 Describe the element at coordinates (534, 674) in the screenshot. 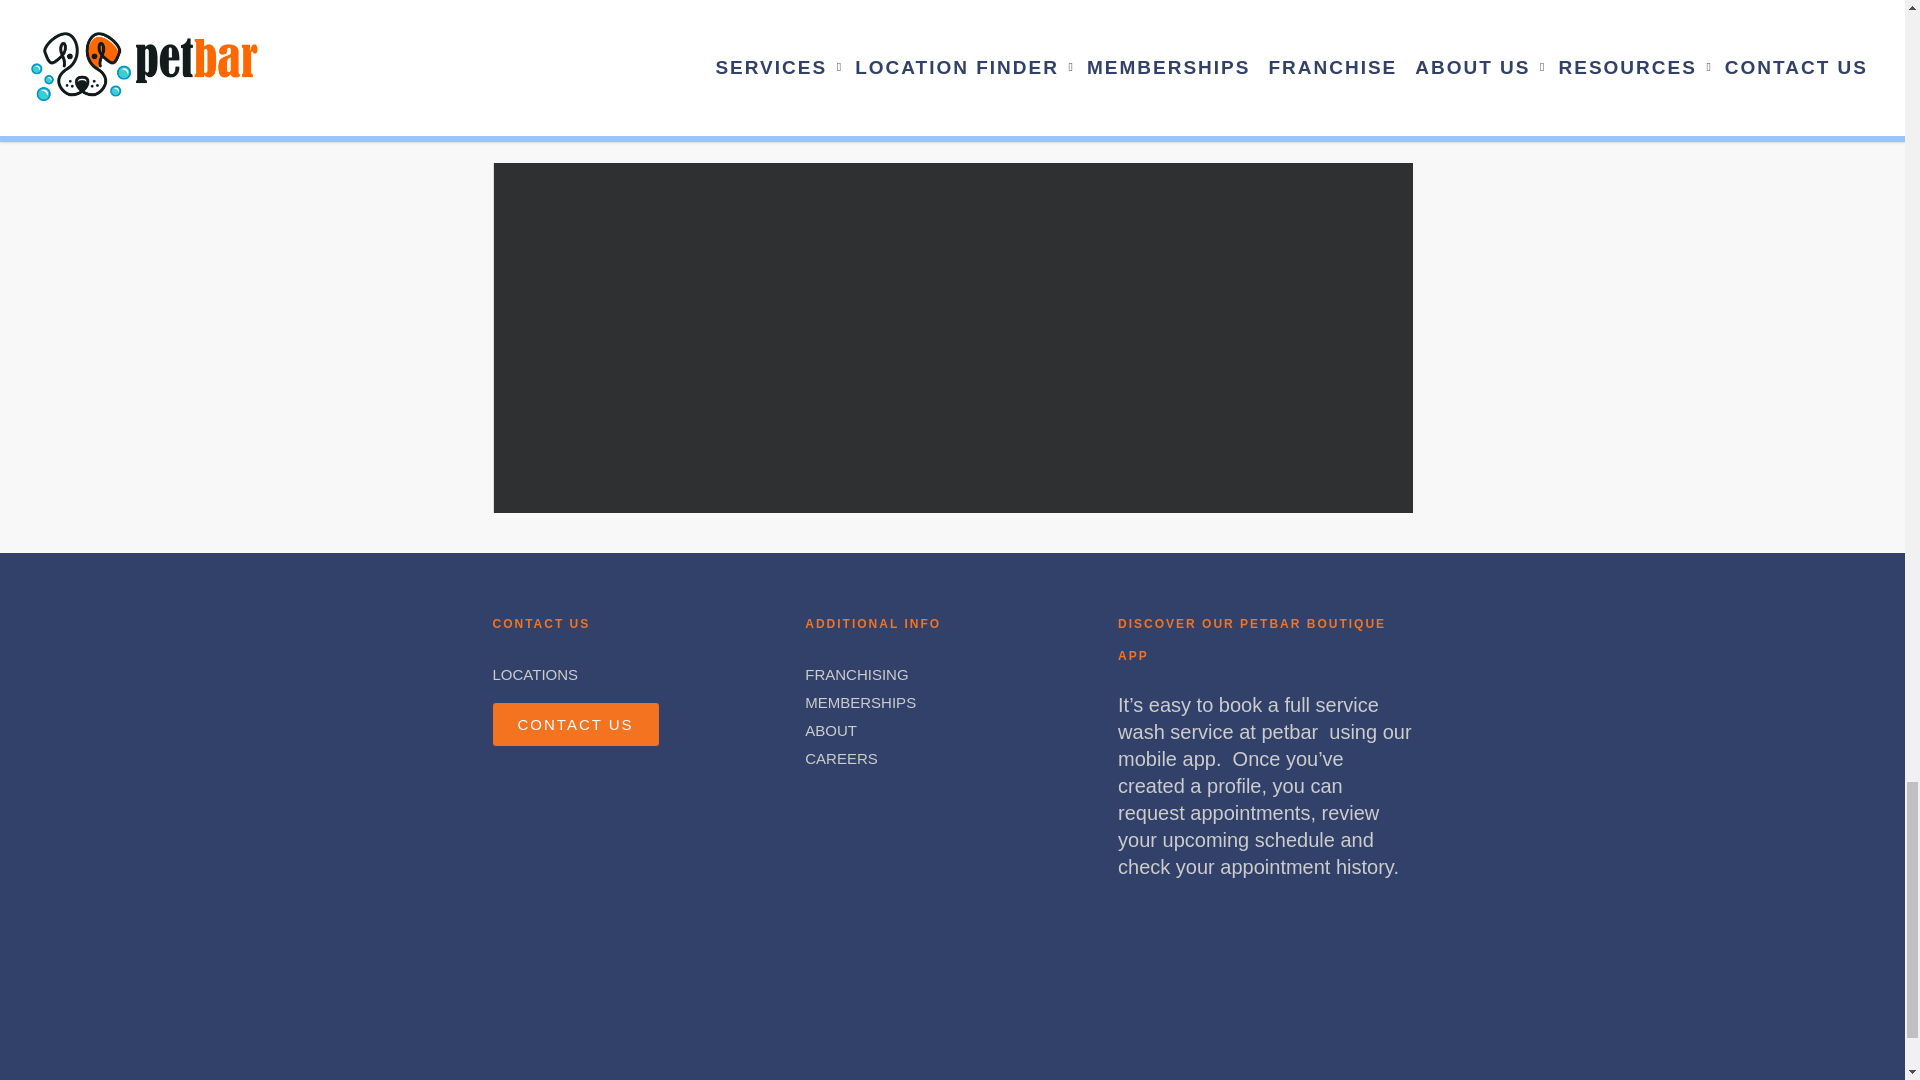

I see `LOCATIONS` at that location.